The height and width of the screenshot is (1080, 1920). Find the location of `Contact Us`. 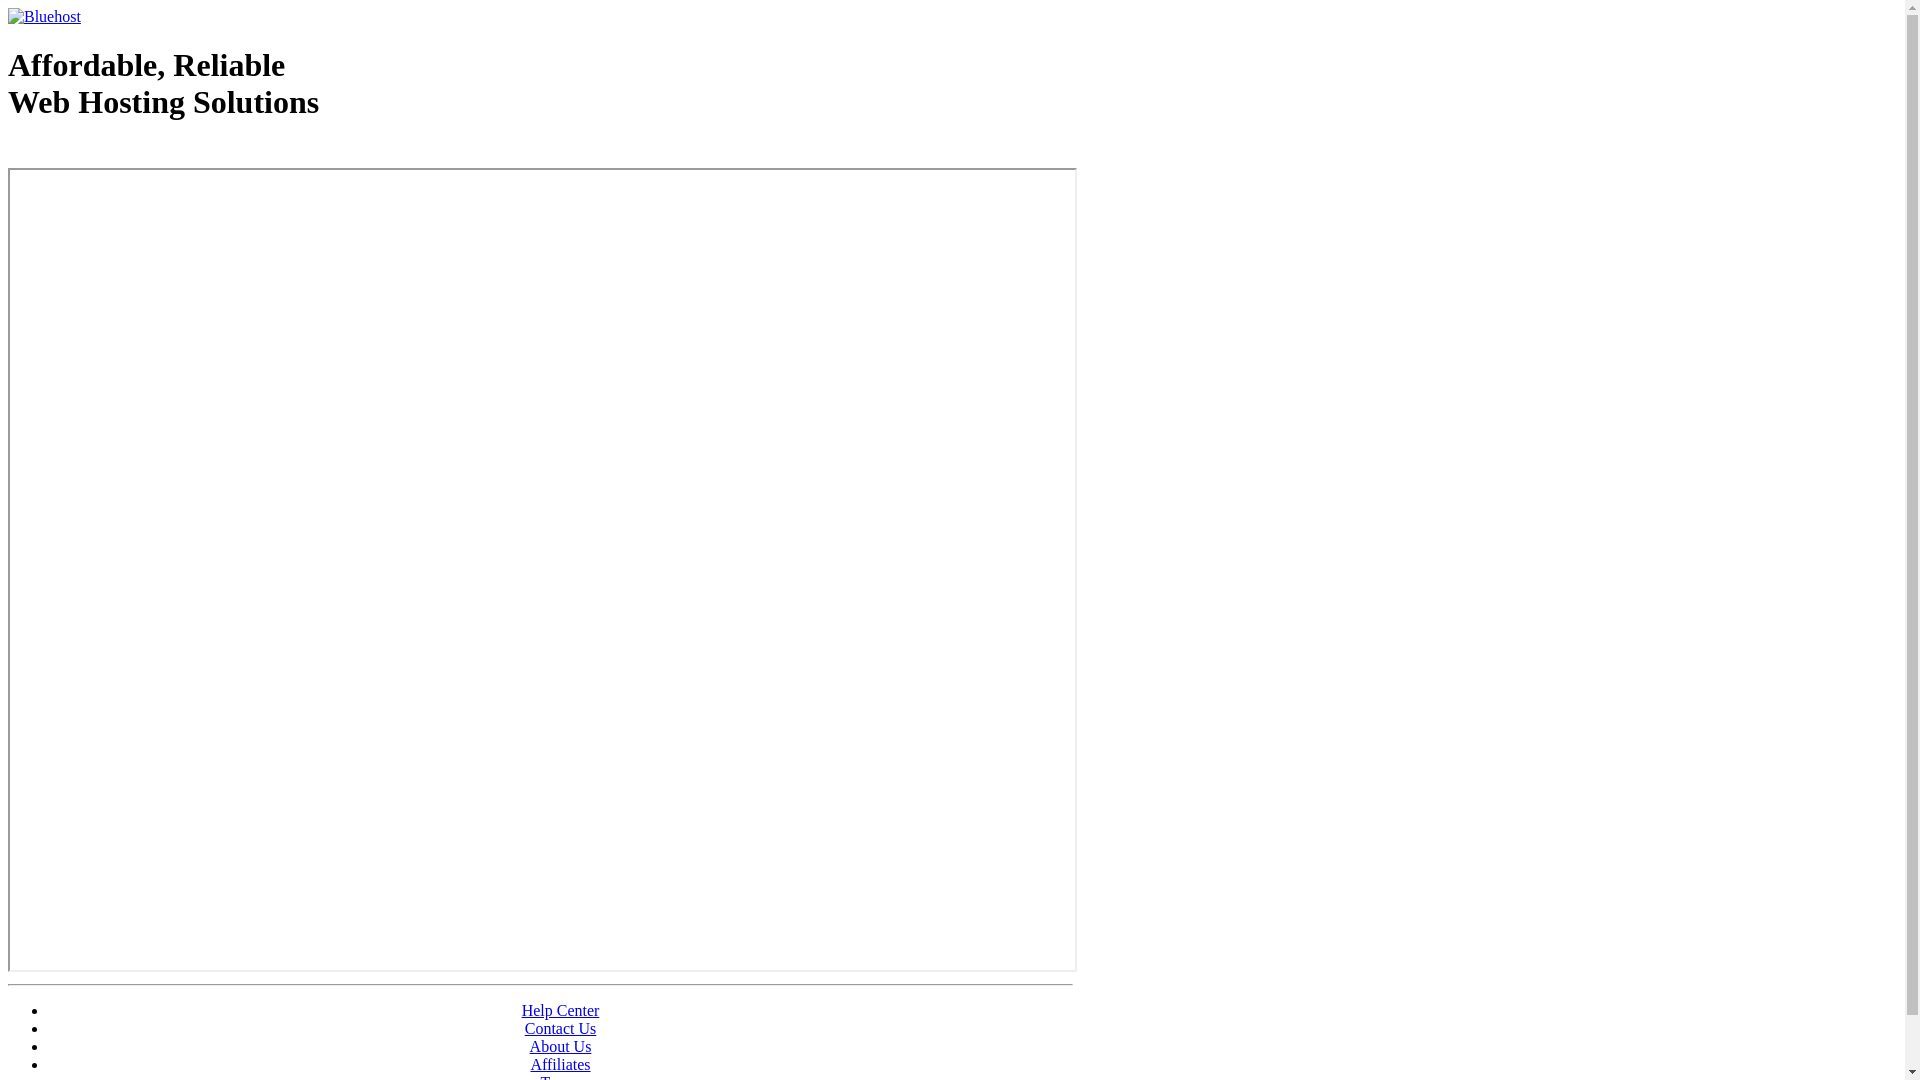

Contact Us is located at coordinates (561, 1028).